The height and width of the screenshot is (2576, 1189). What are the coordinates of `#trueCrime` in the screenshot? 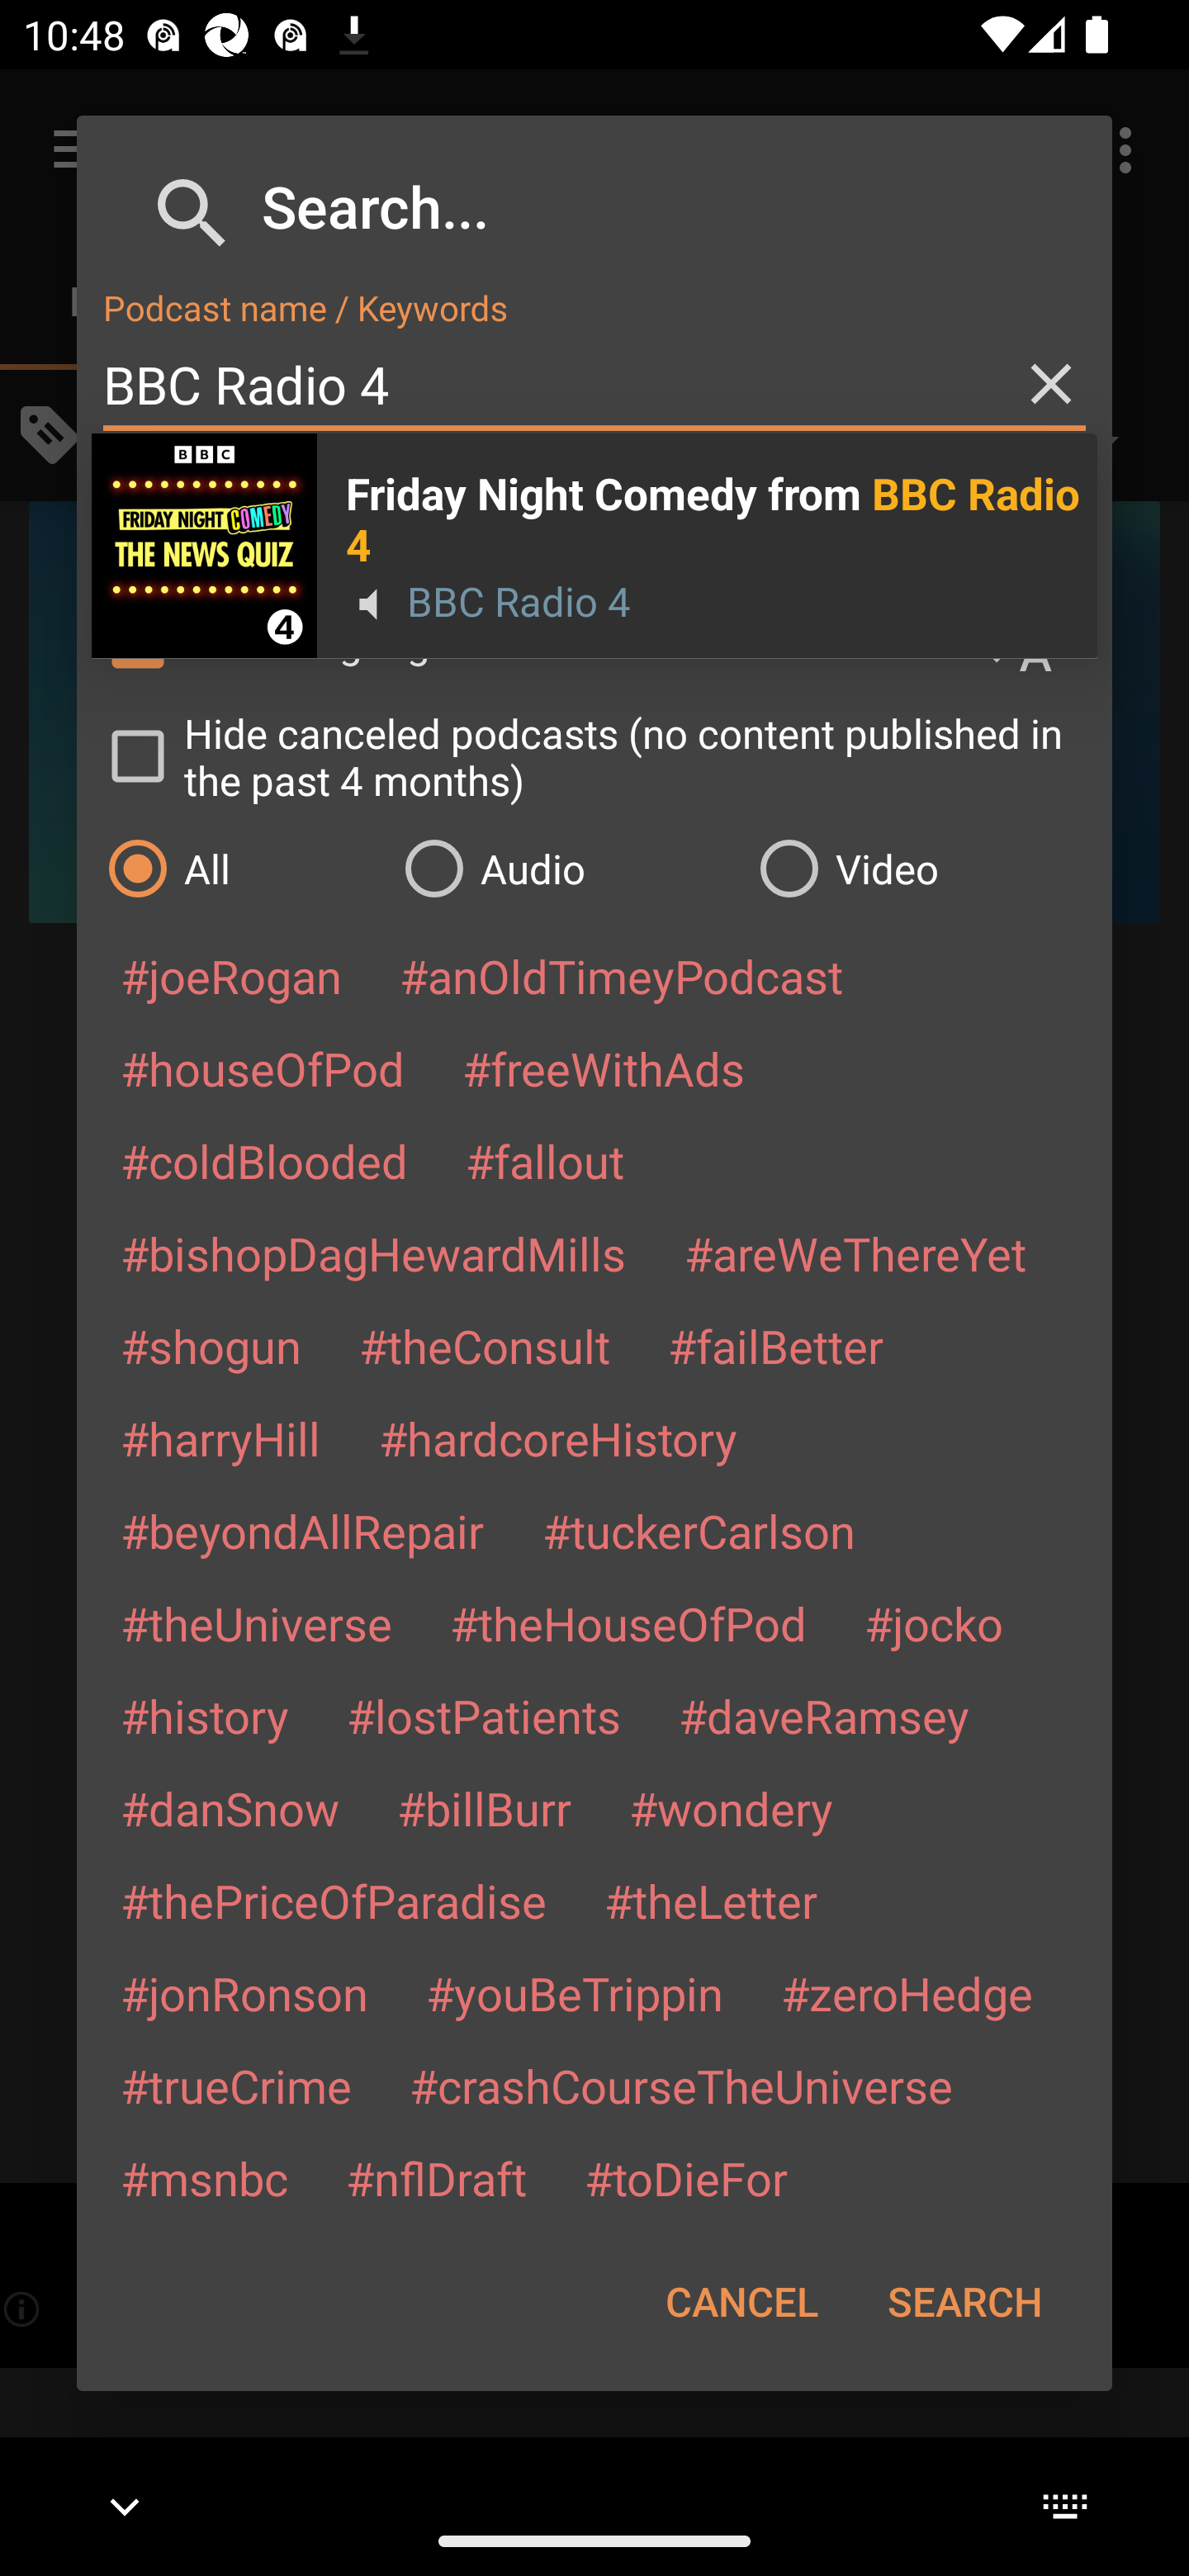 It's located at (236, 2085).